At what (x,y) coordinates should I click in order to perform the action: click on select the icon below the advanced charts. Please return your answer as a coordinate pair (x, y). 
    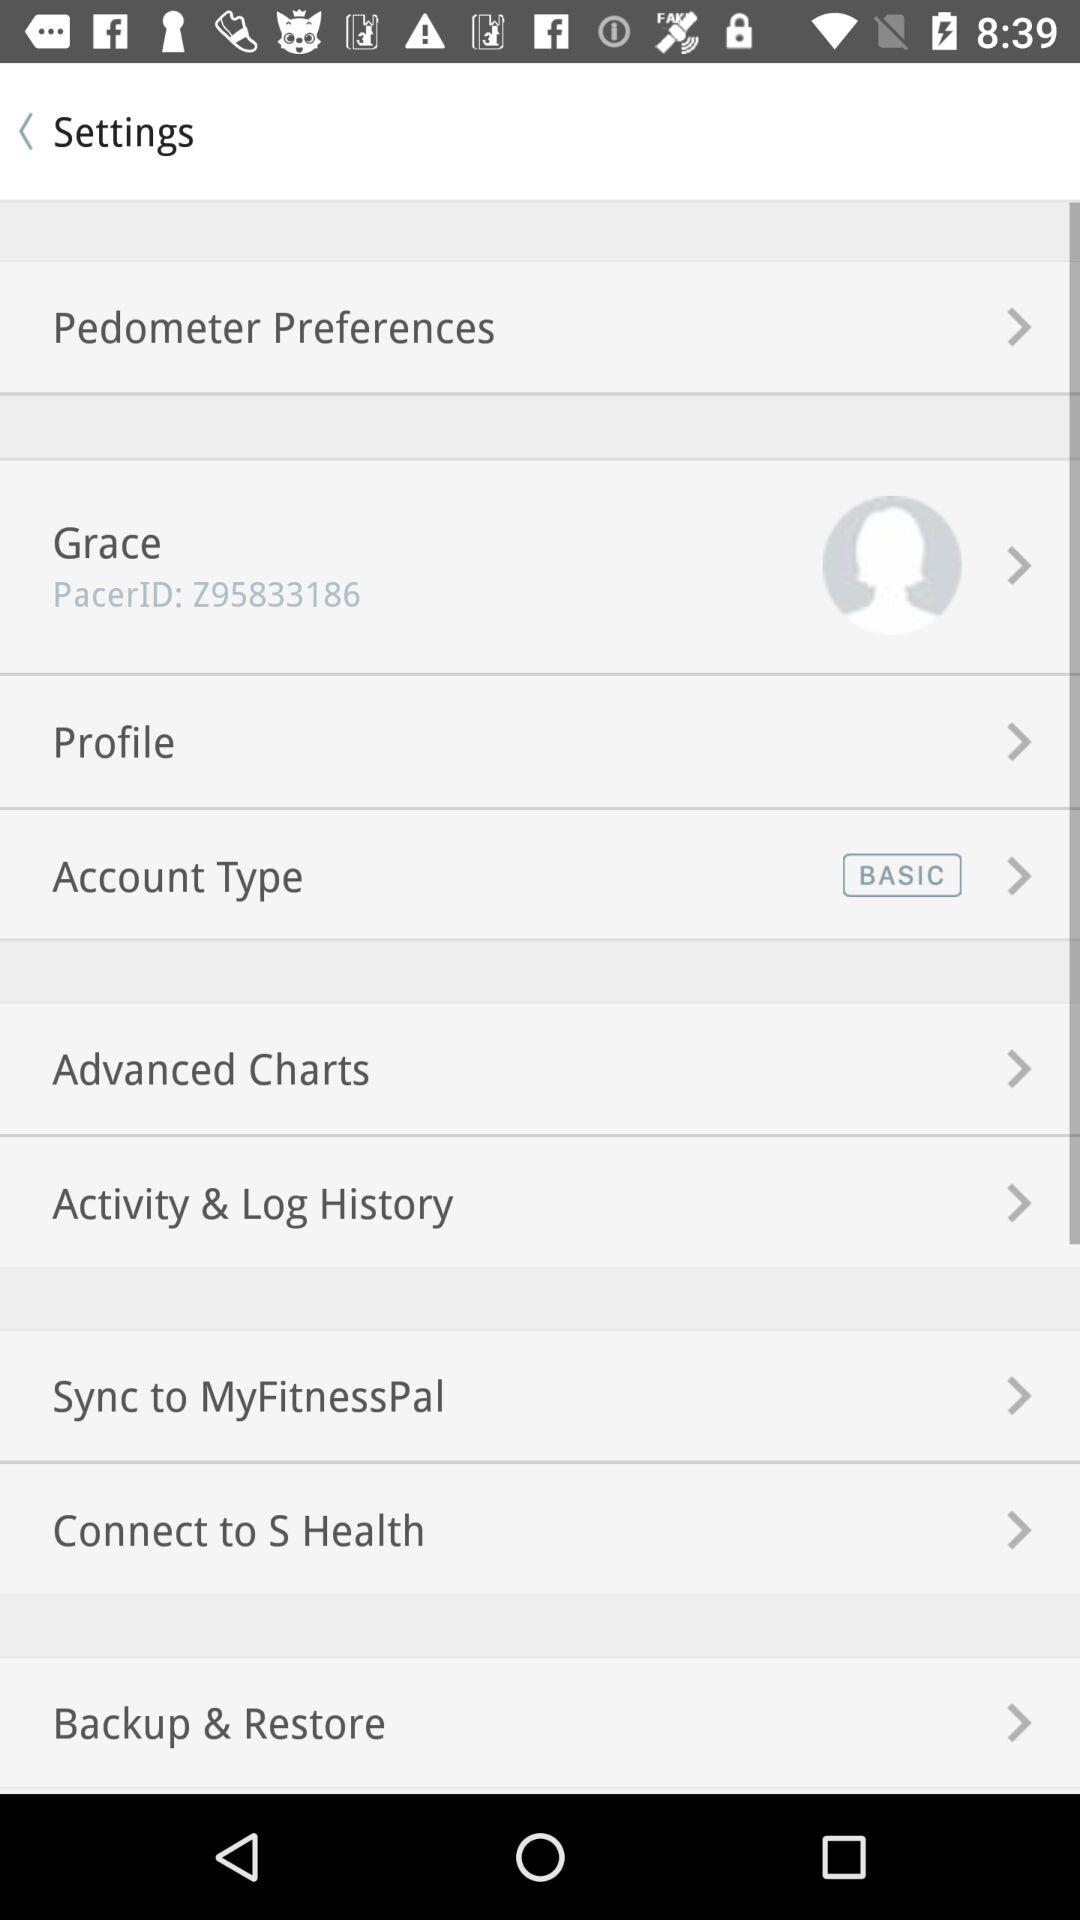
    Looking at the image, I should click on (226, 1202).